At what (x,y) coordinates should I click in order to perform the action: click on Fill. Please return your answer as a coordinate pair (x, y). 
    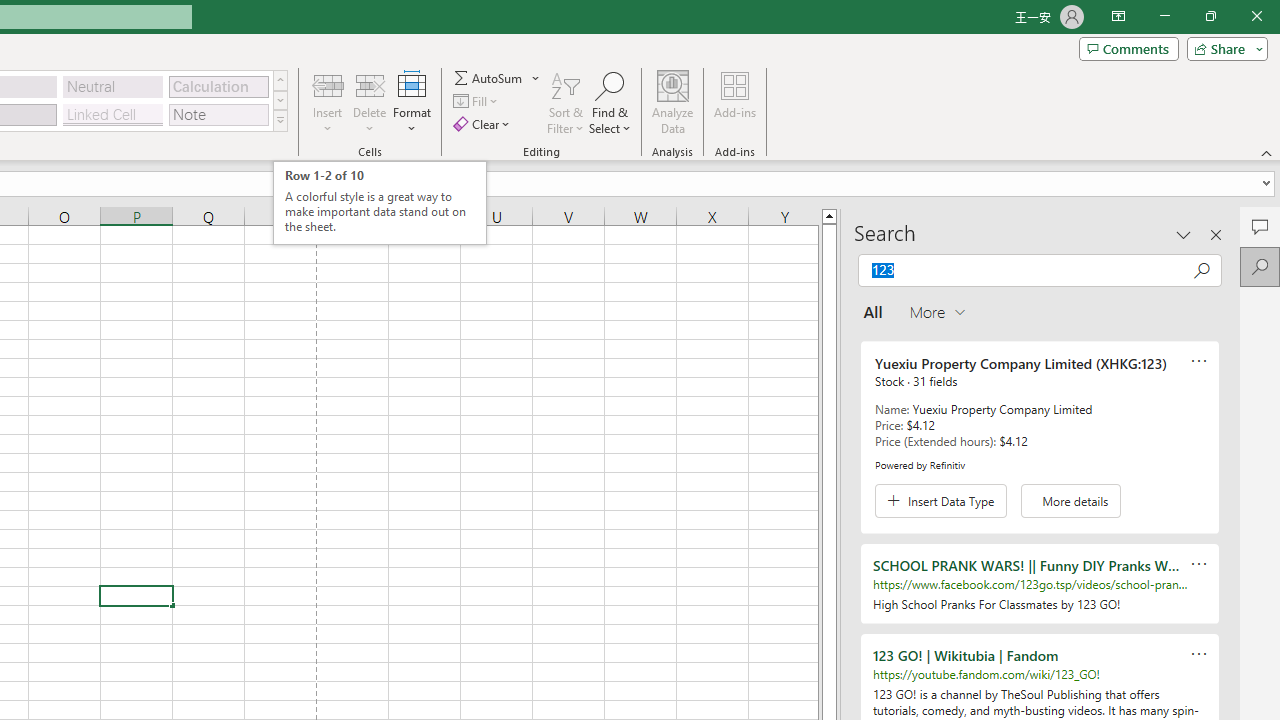
    Looking at the image, I should click on (478, 102).